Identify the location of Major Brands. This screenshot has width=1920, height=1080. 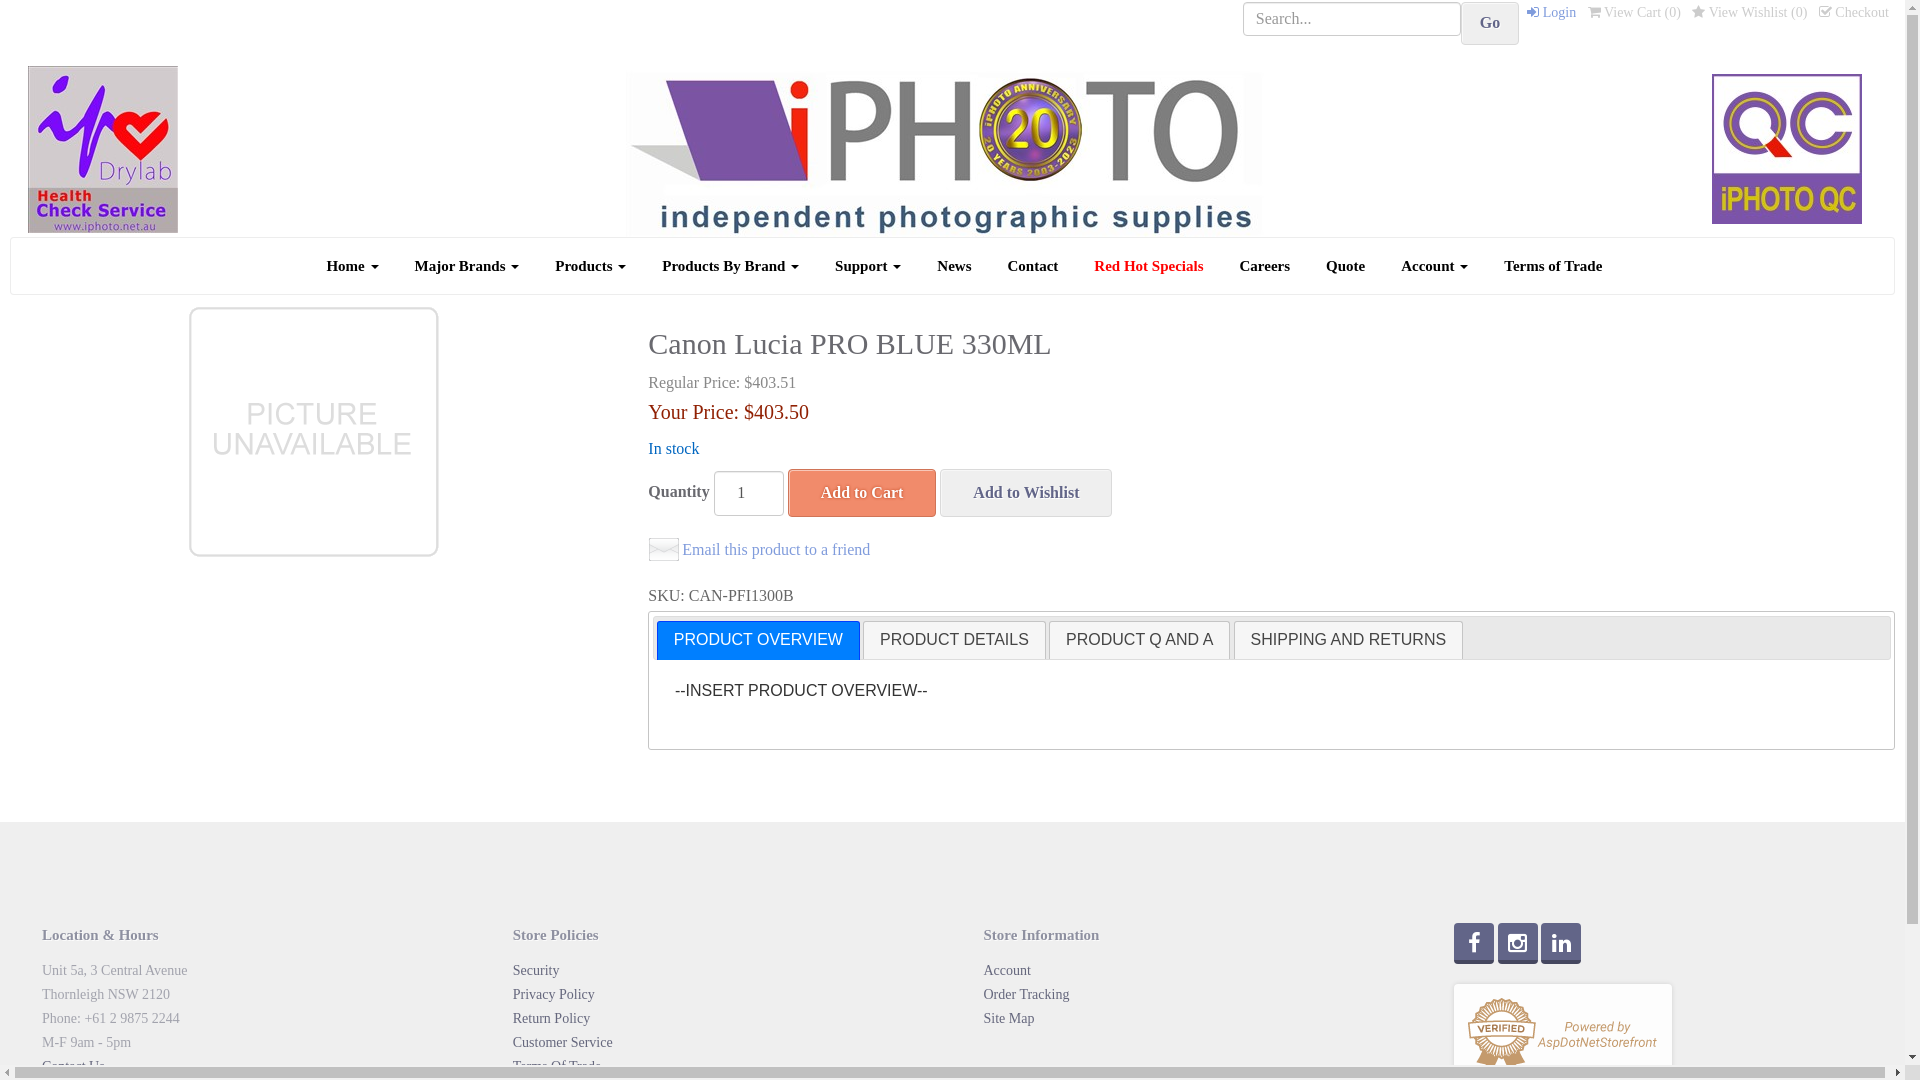
(468, 266).